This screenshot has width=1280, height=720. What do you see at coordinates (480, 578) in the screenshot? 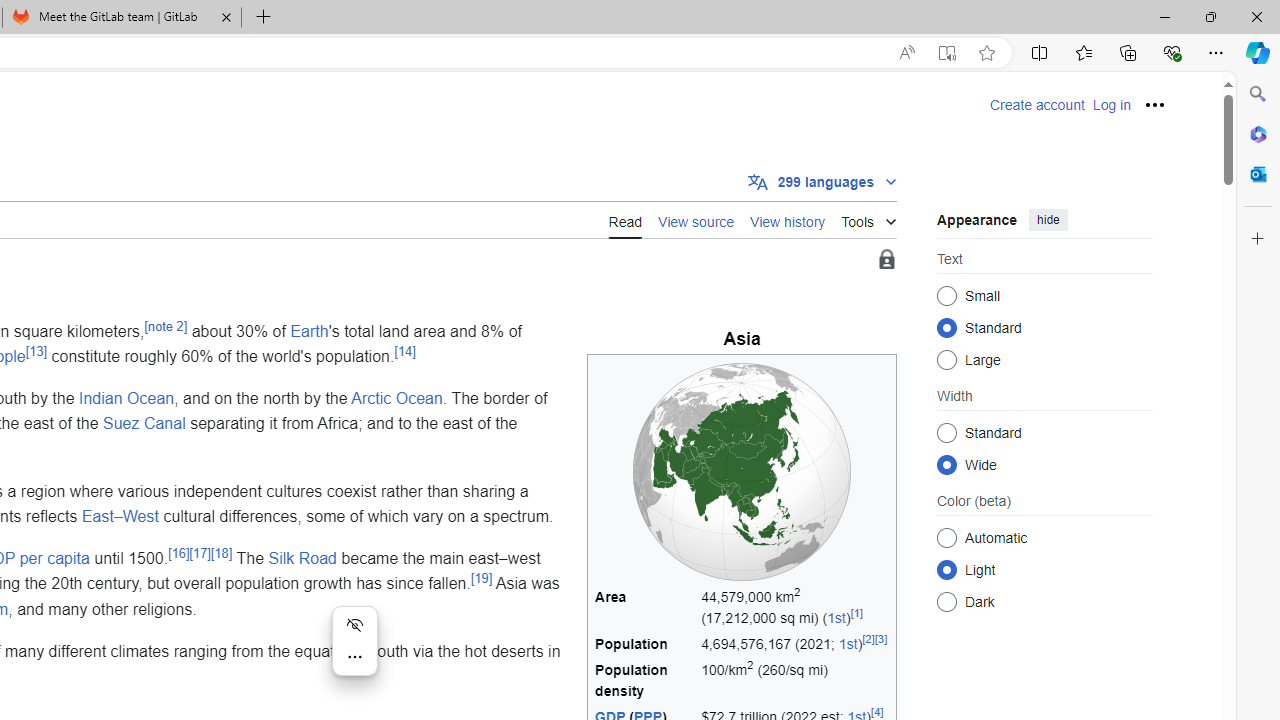
I see `[19]` at bounding box center [480, 578].